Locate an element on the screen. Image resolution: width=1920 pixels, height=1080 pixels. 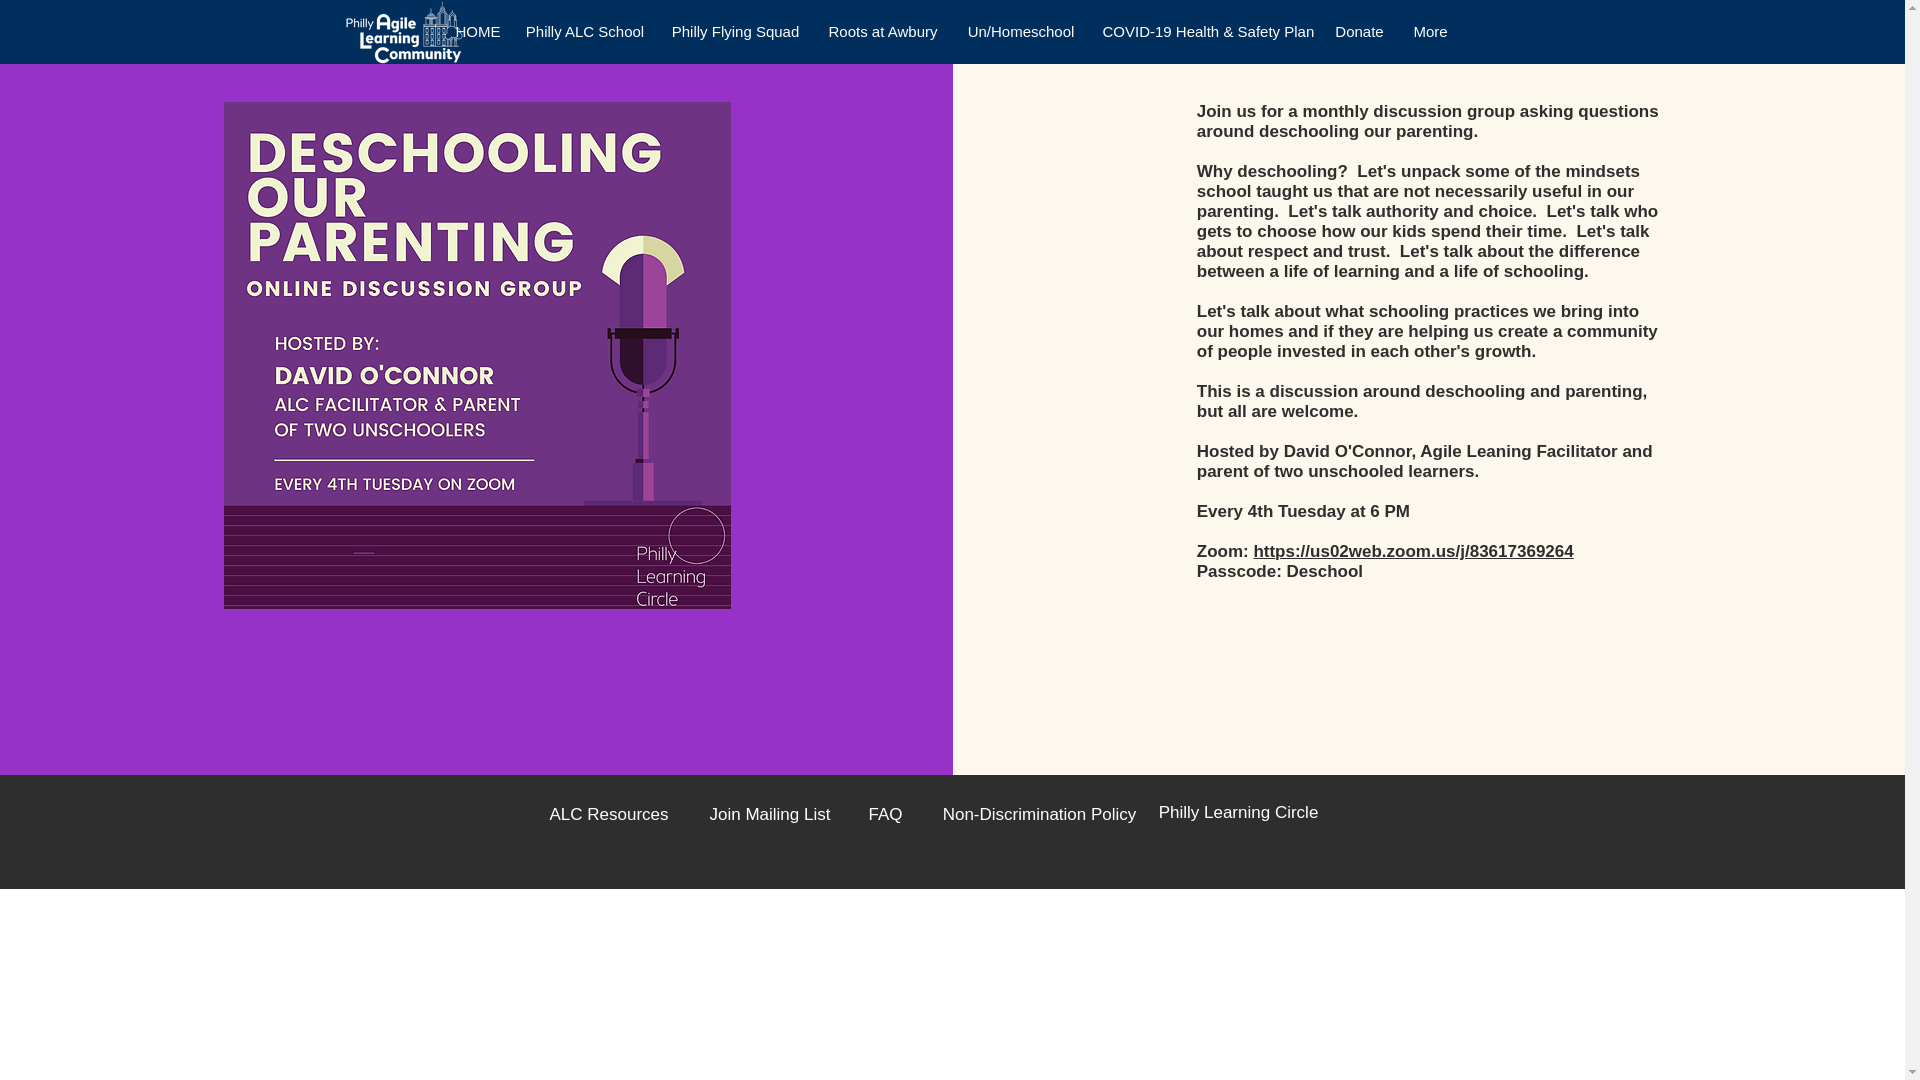
Roots at Awbury is located at coordinates (883, 32).